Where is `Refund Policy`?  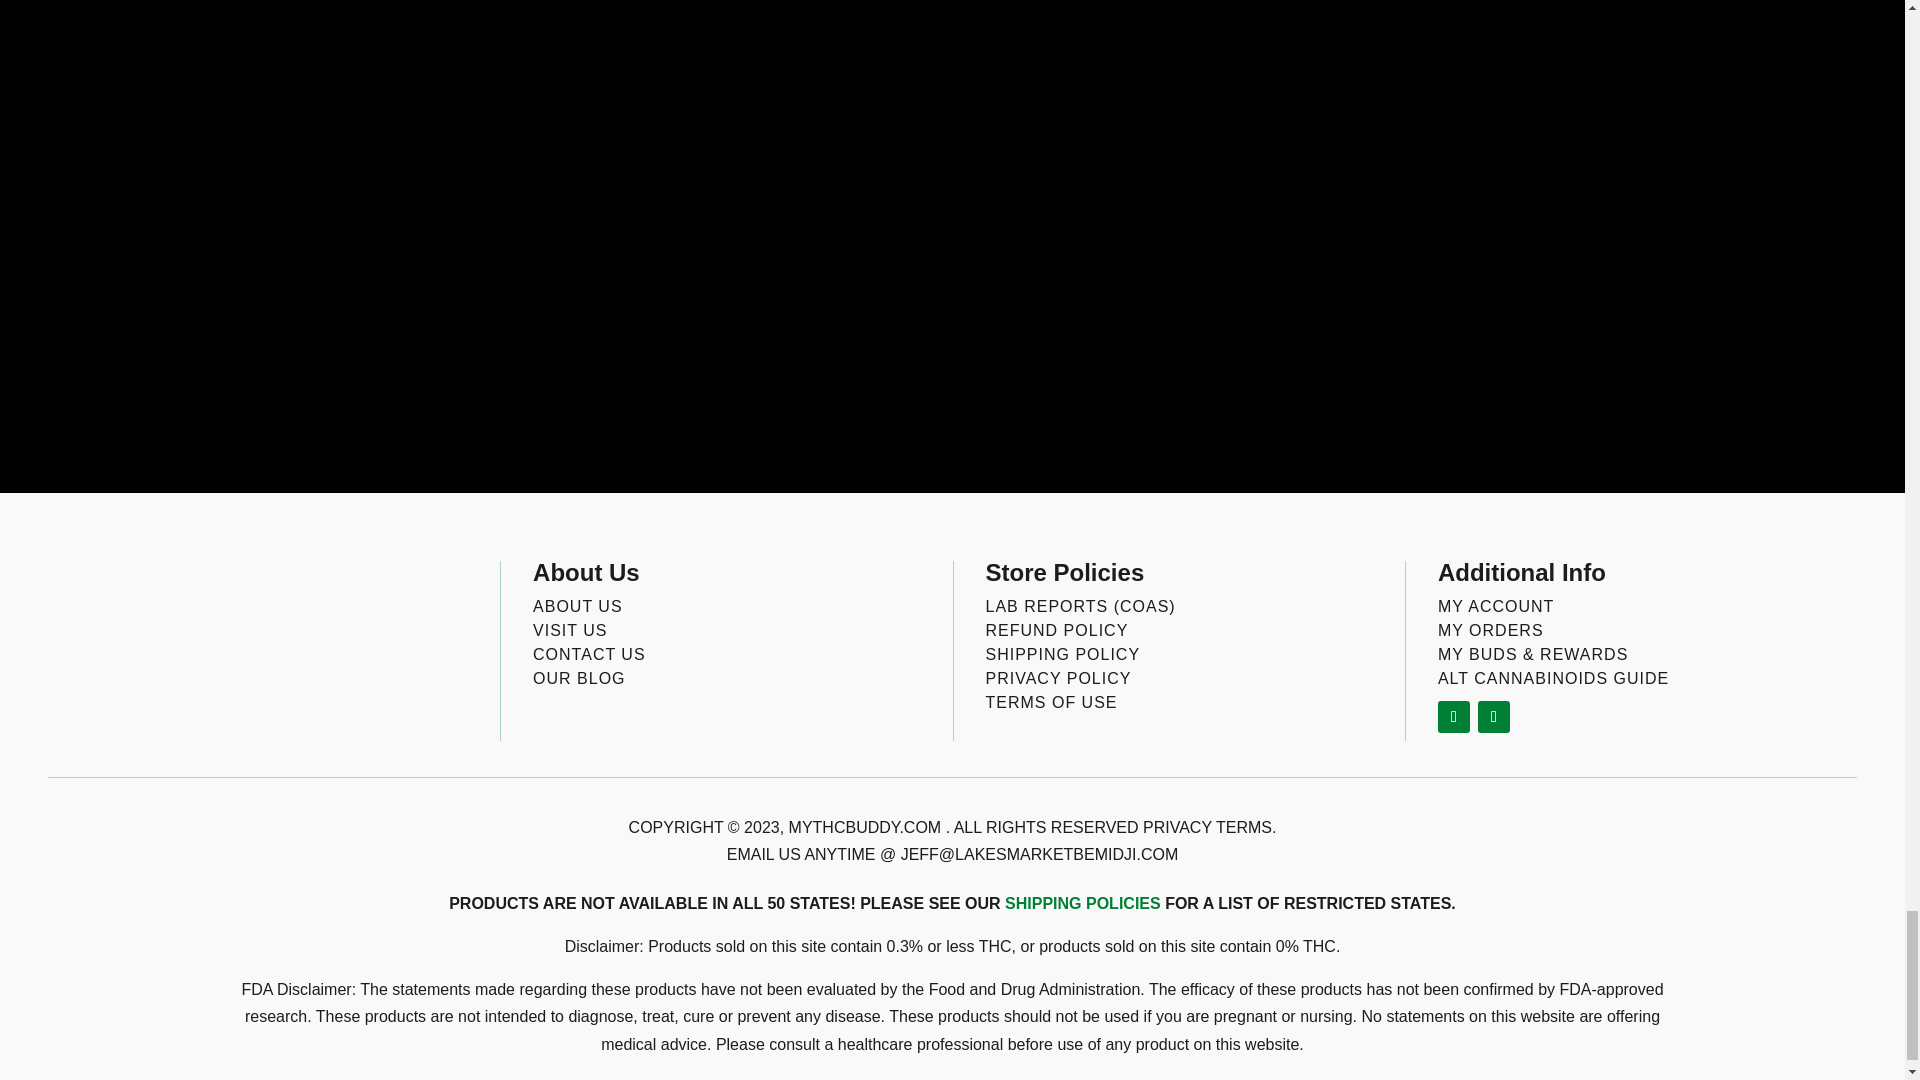
Refund Policy is located at coordinates (1057, 630).